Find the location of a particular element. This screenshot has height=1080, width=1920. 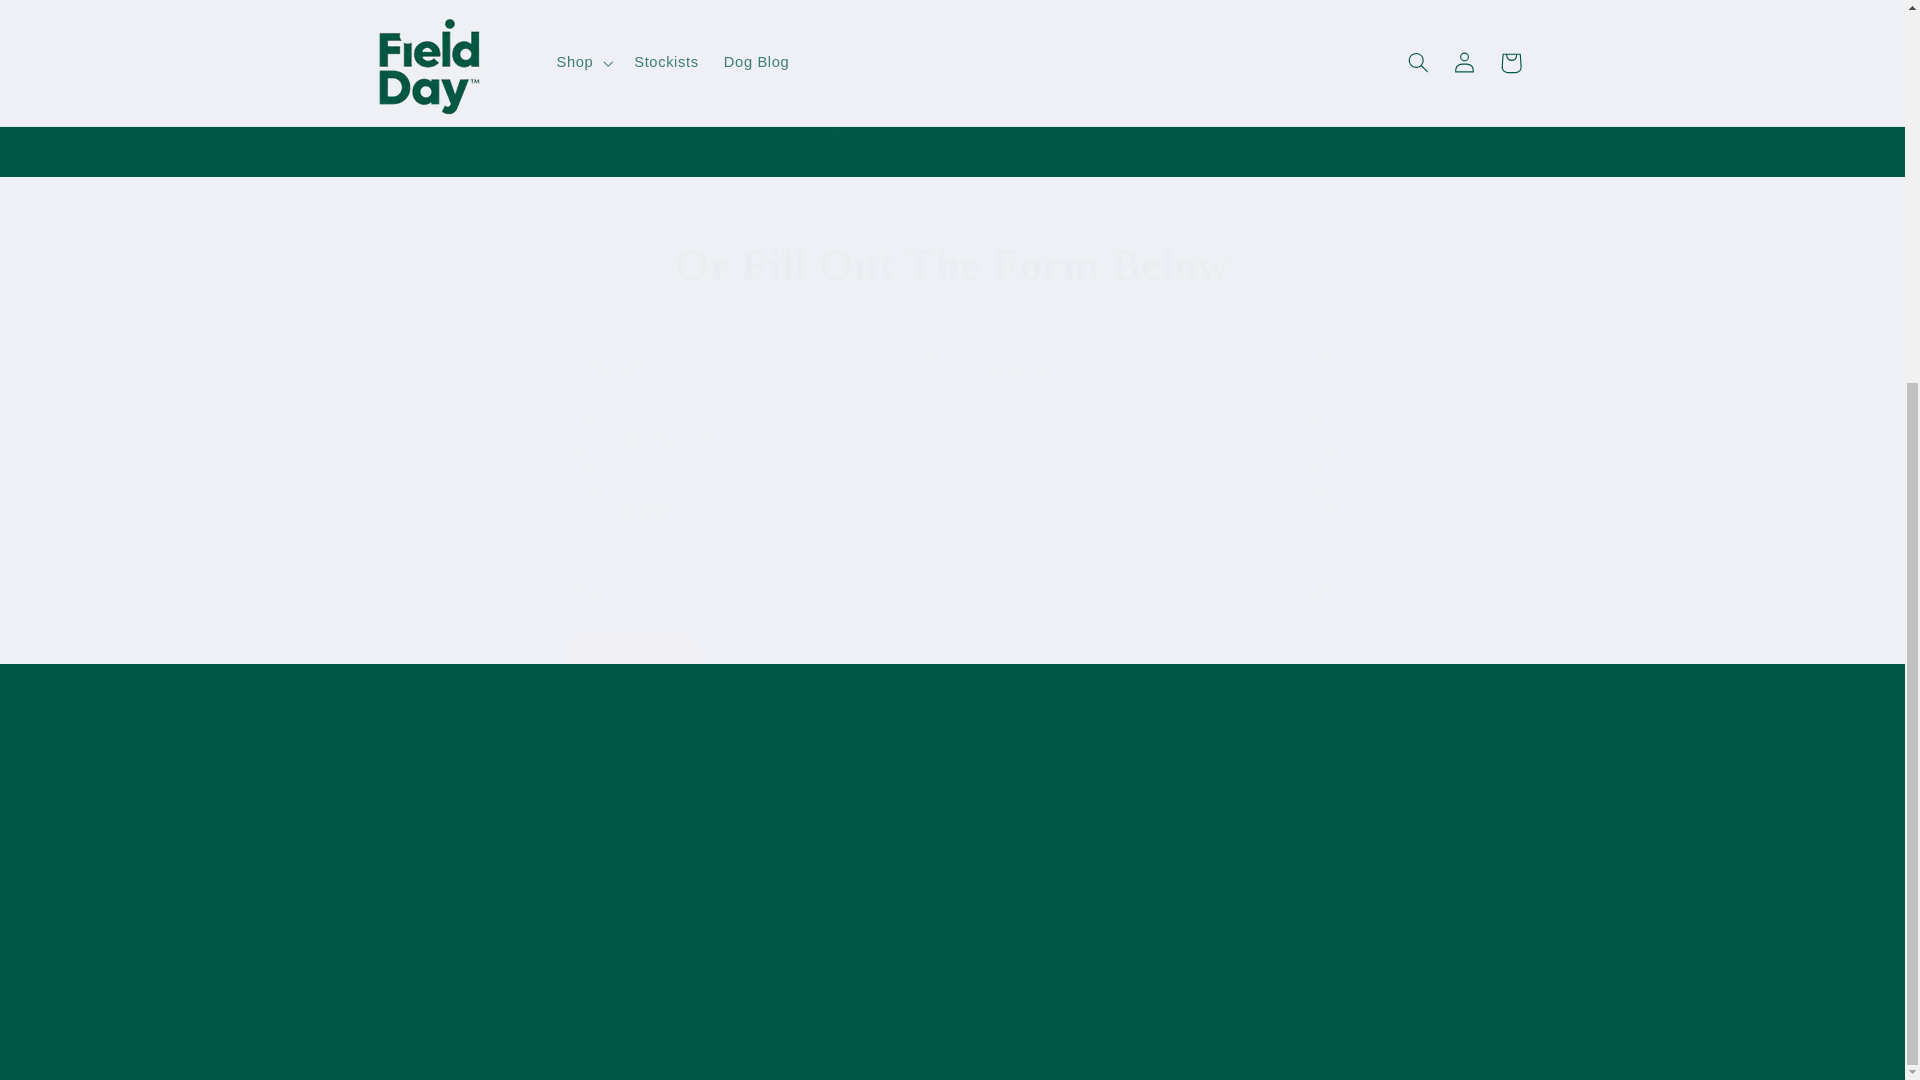

Send is located at coordinates (1100, 844).